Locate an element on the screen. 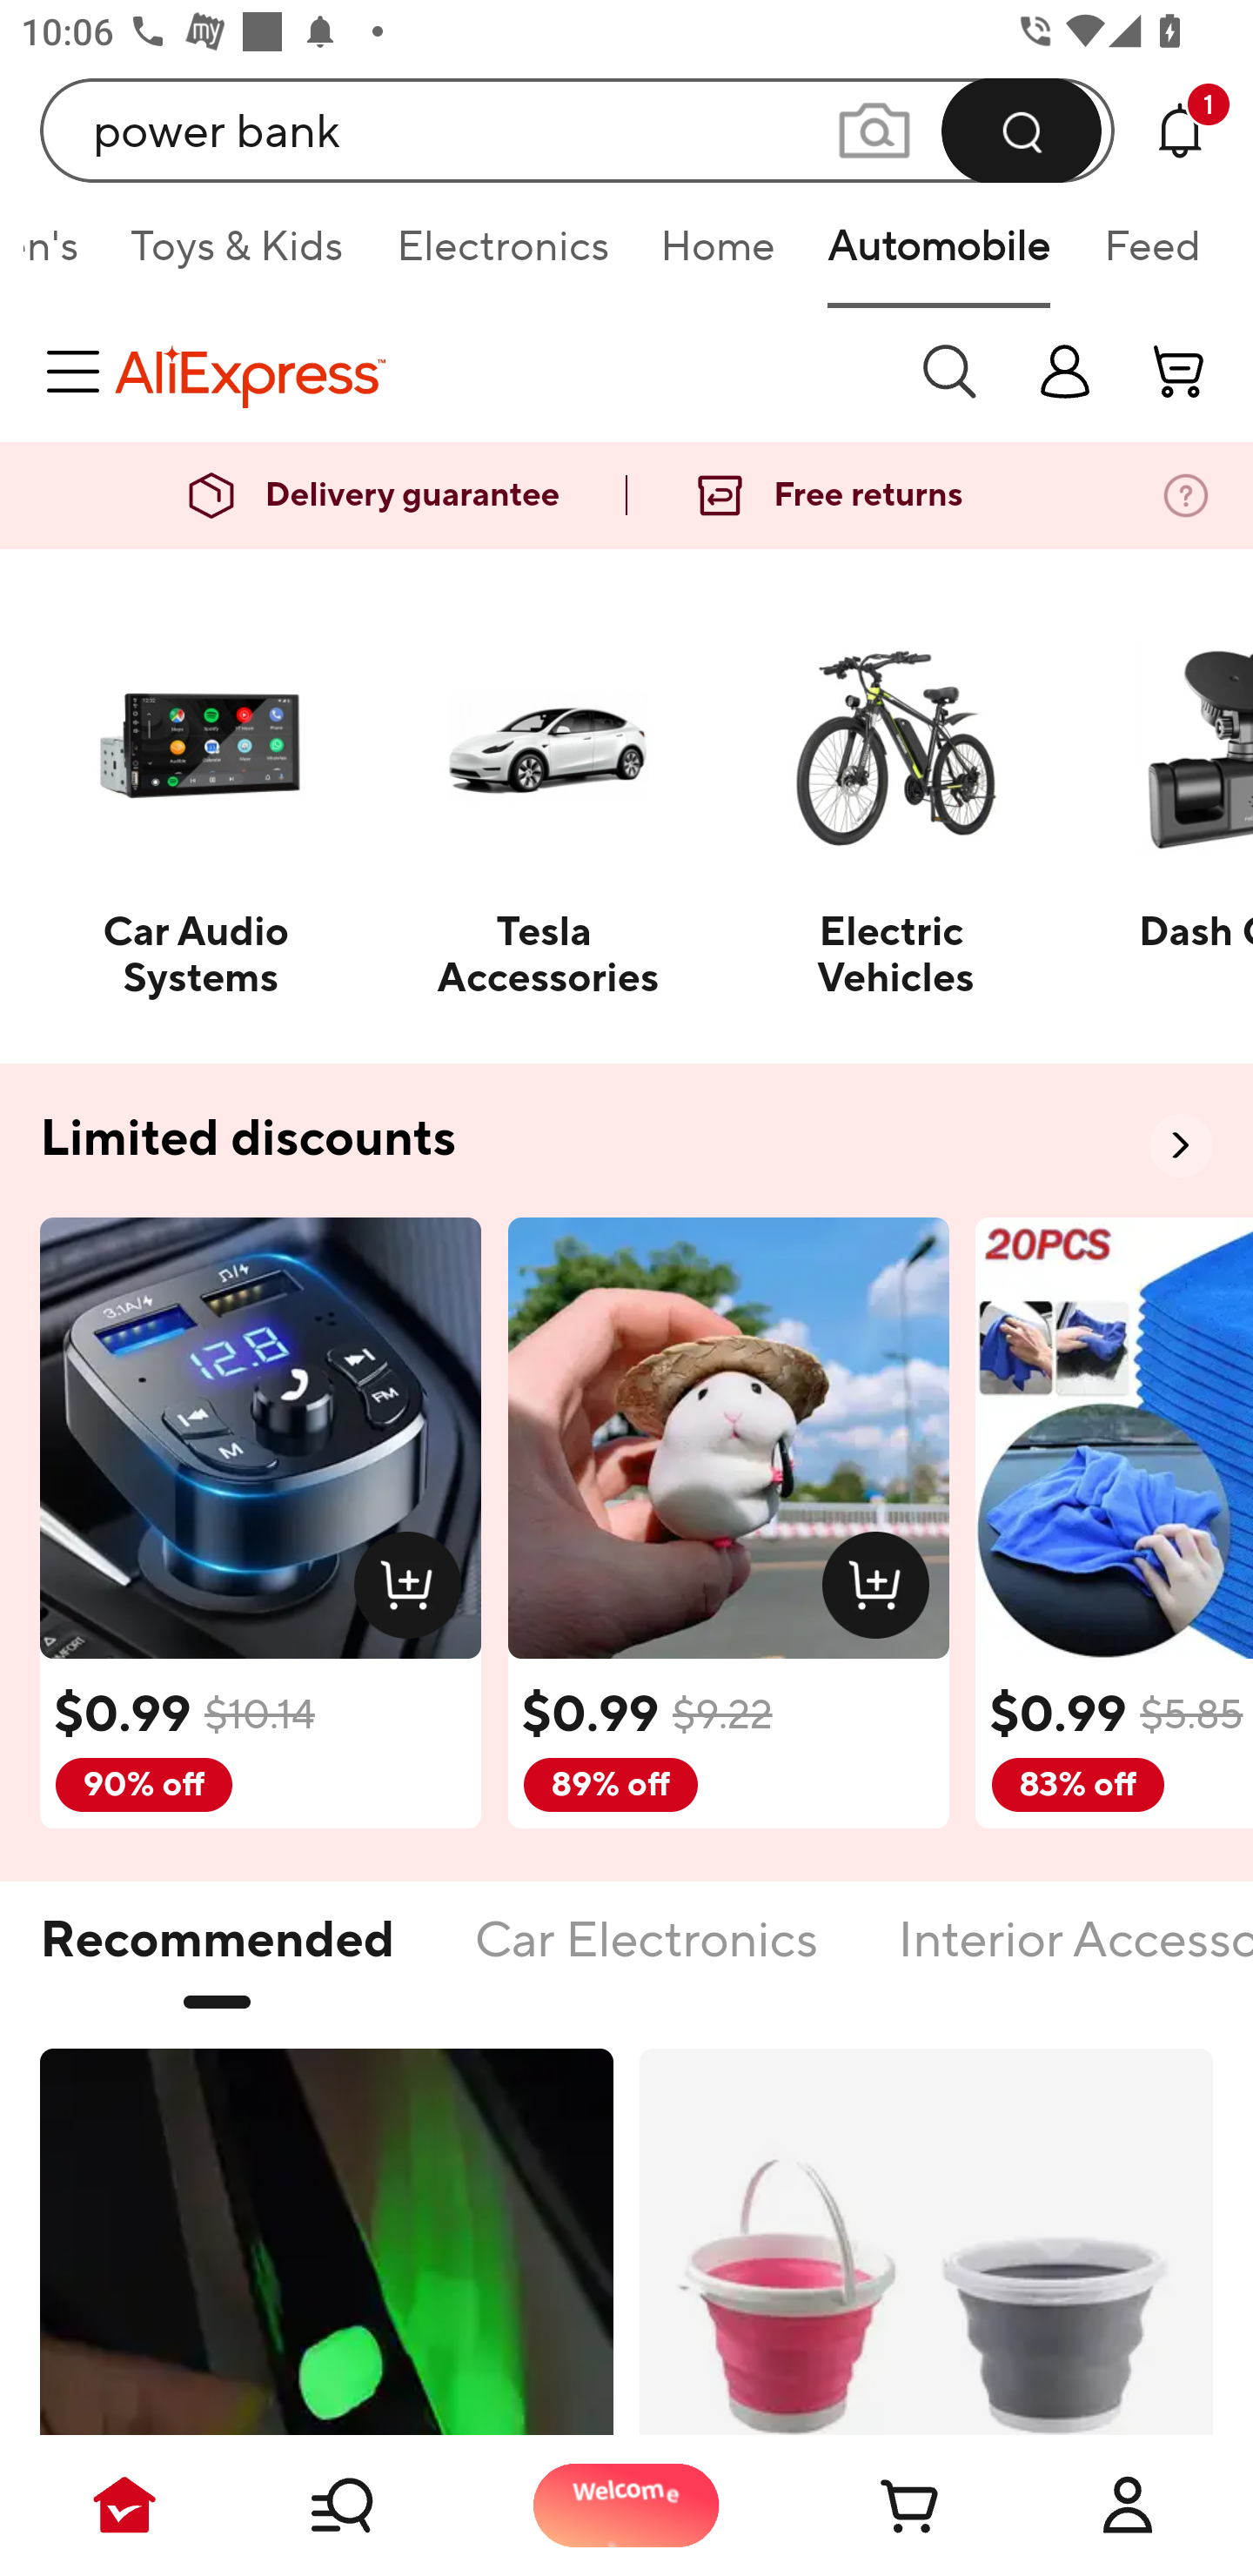 This screenshot has height=2576, width=1253. Recommended is located at coordinates (218, 1957).